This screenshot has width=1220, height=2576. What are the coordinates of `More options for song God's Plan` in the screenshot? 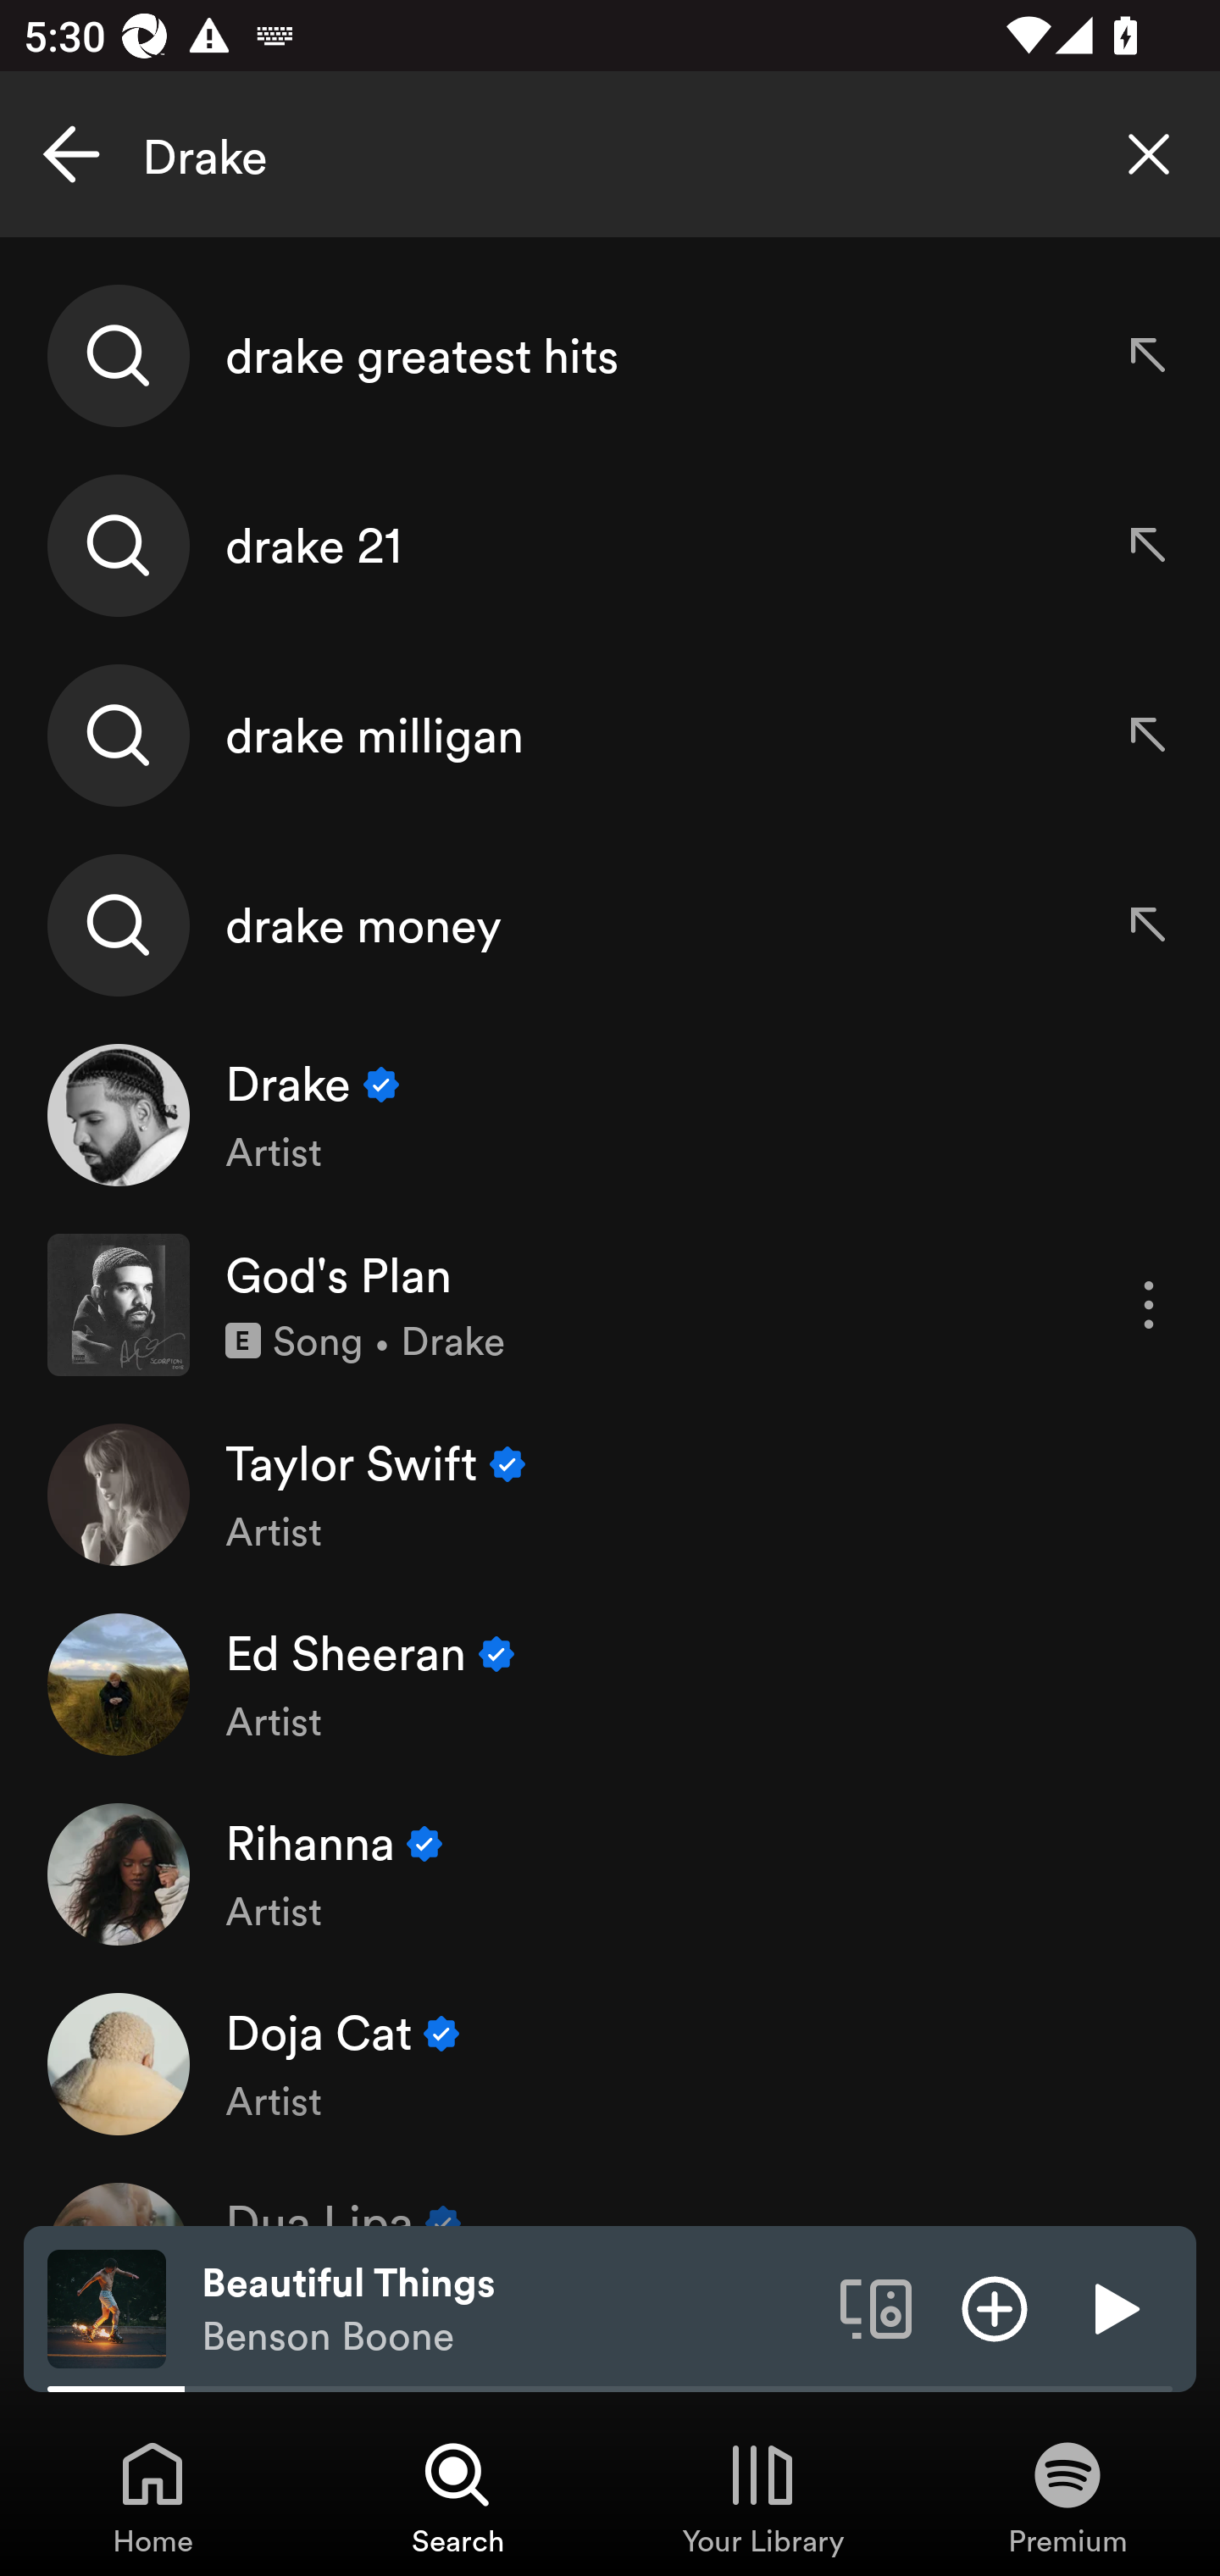 It's located at (1149, 1305).